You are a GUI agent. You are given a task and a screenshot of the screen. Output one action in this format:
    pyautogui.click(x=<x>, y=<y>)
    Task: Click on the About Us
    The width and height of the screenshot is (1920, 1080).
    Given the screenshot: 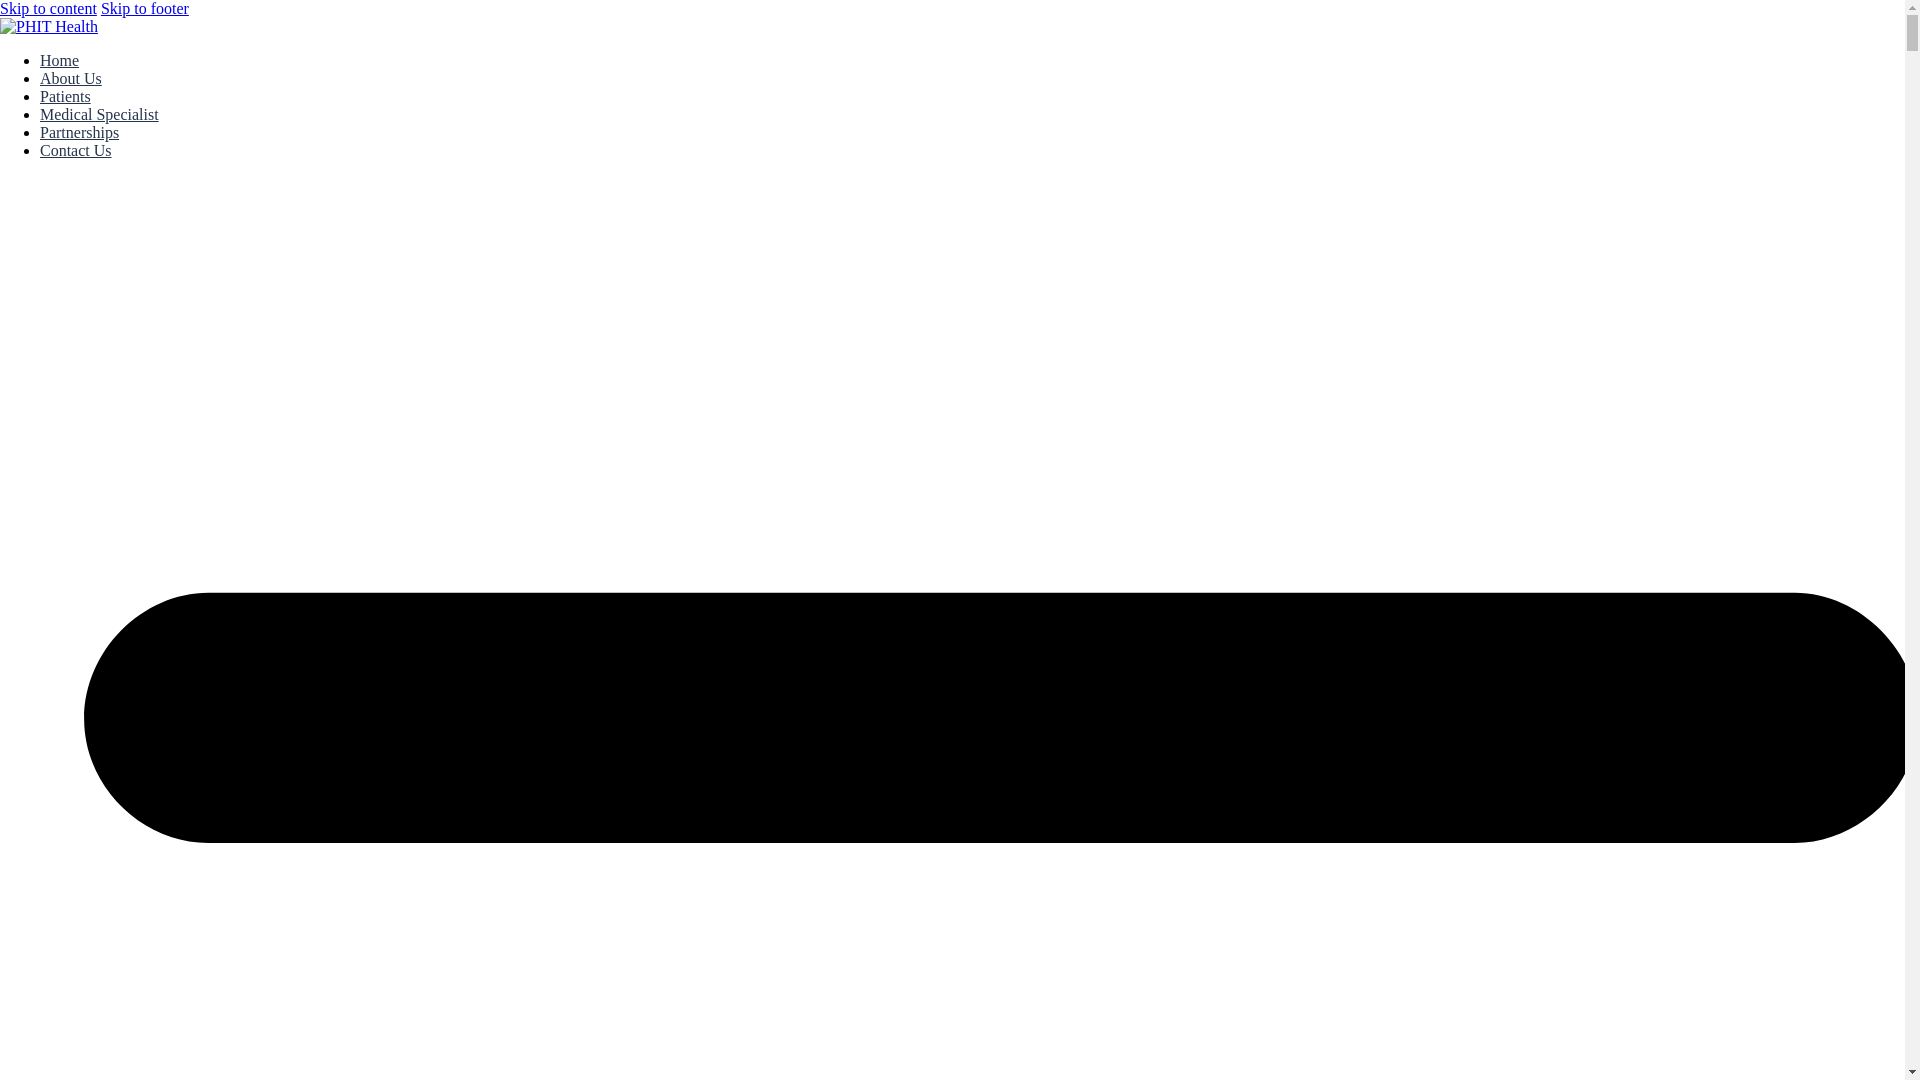 What is the action you would take?
    pyautogui.click(x=70, y=78)
    